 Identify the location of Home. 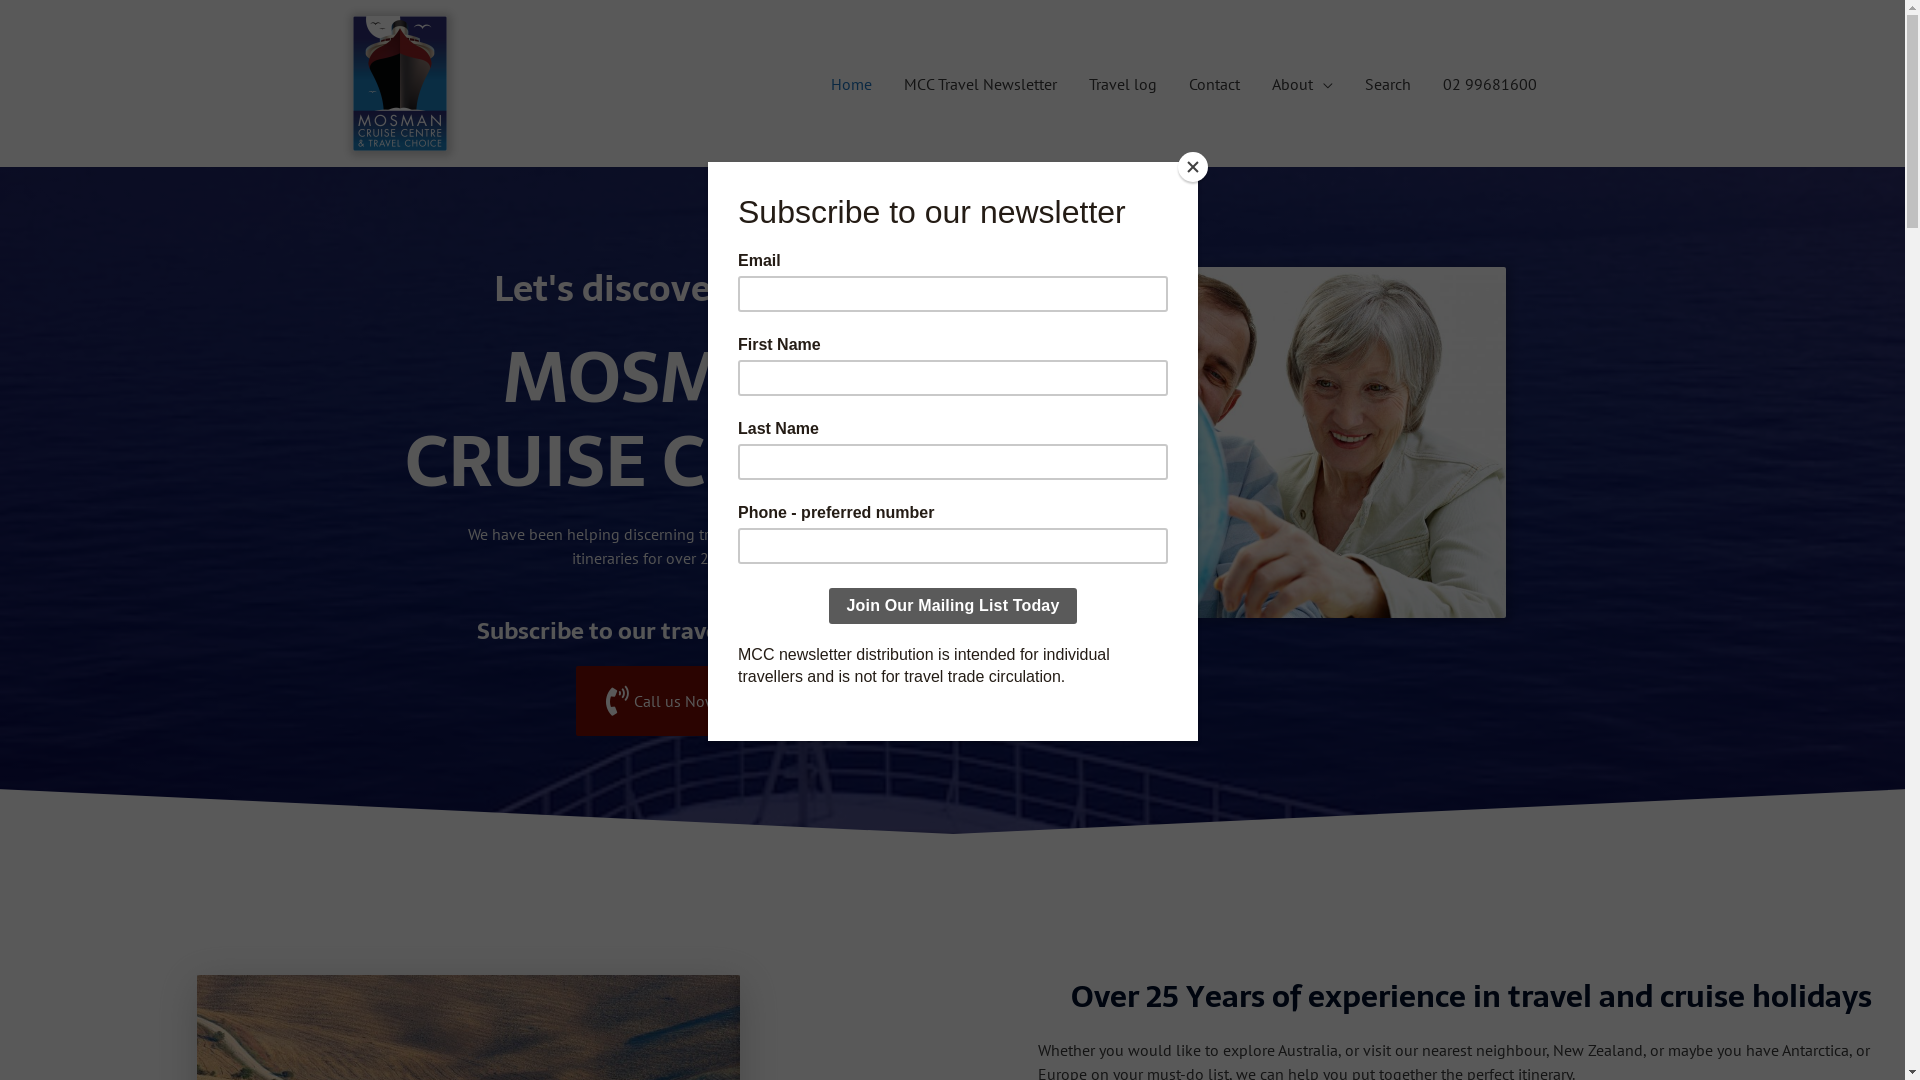
(850, 83).